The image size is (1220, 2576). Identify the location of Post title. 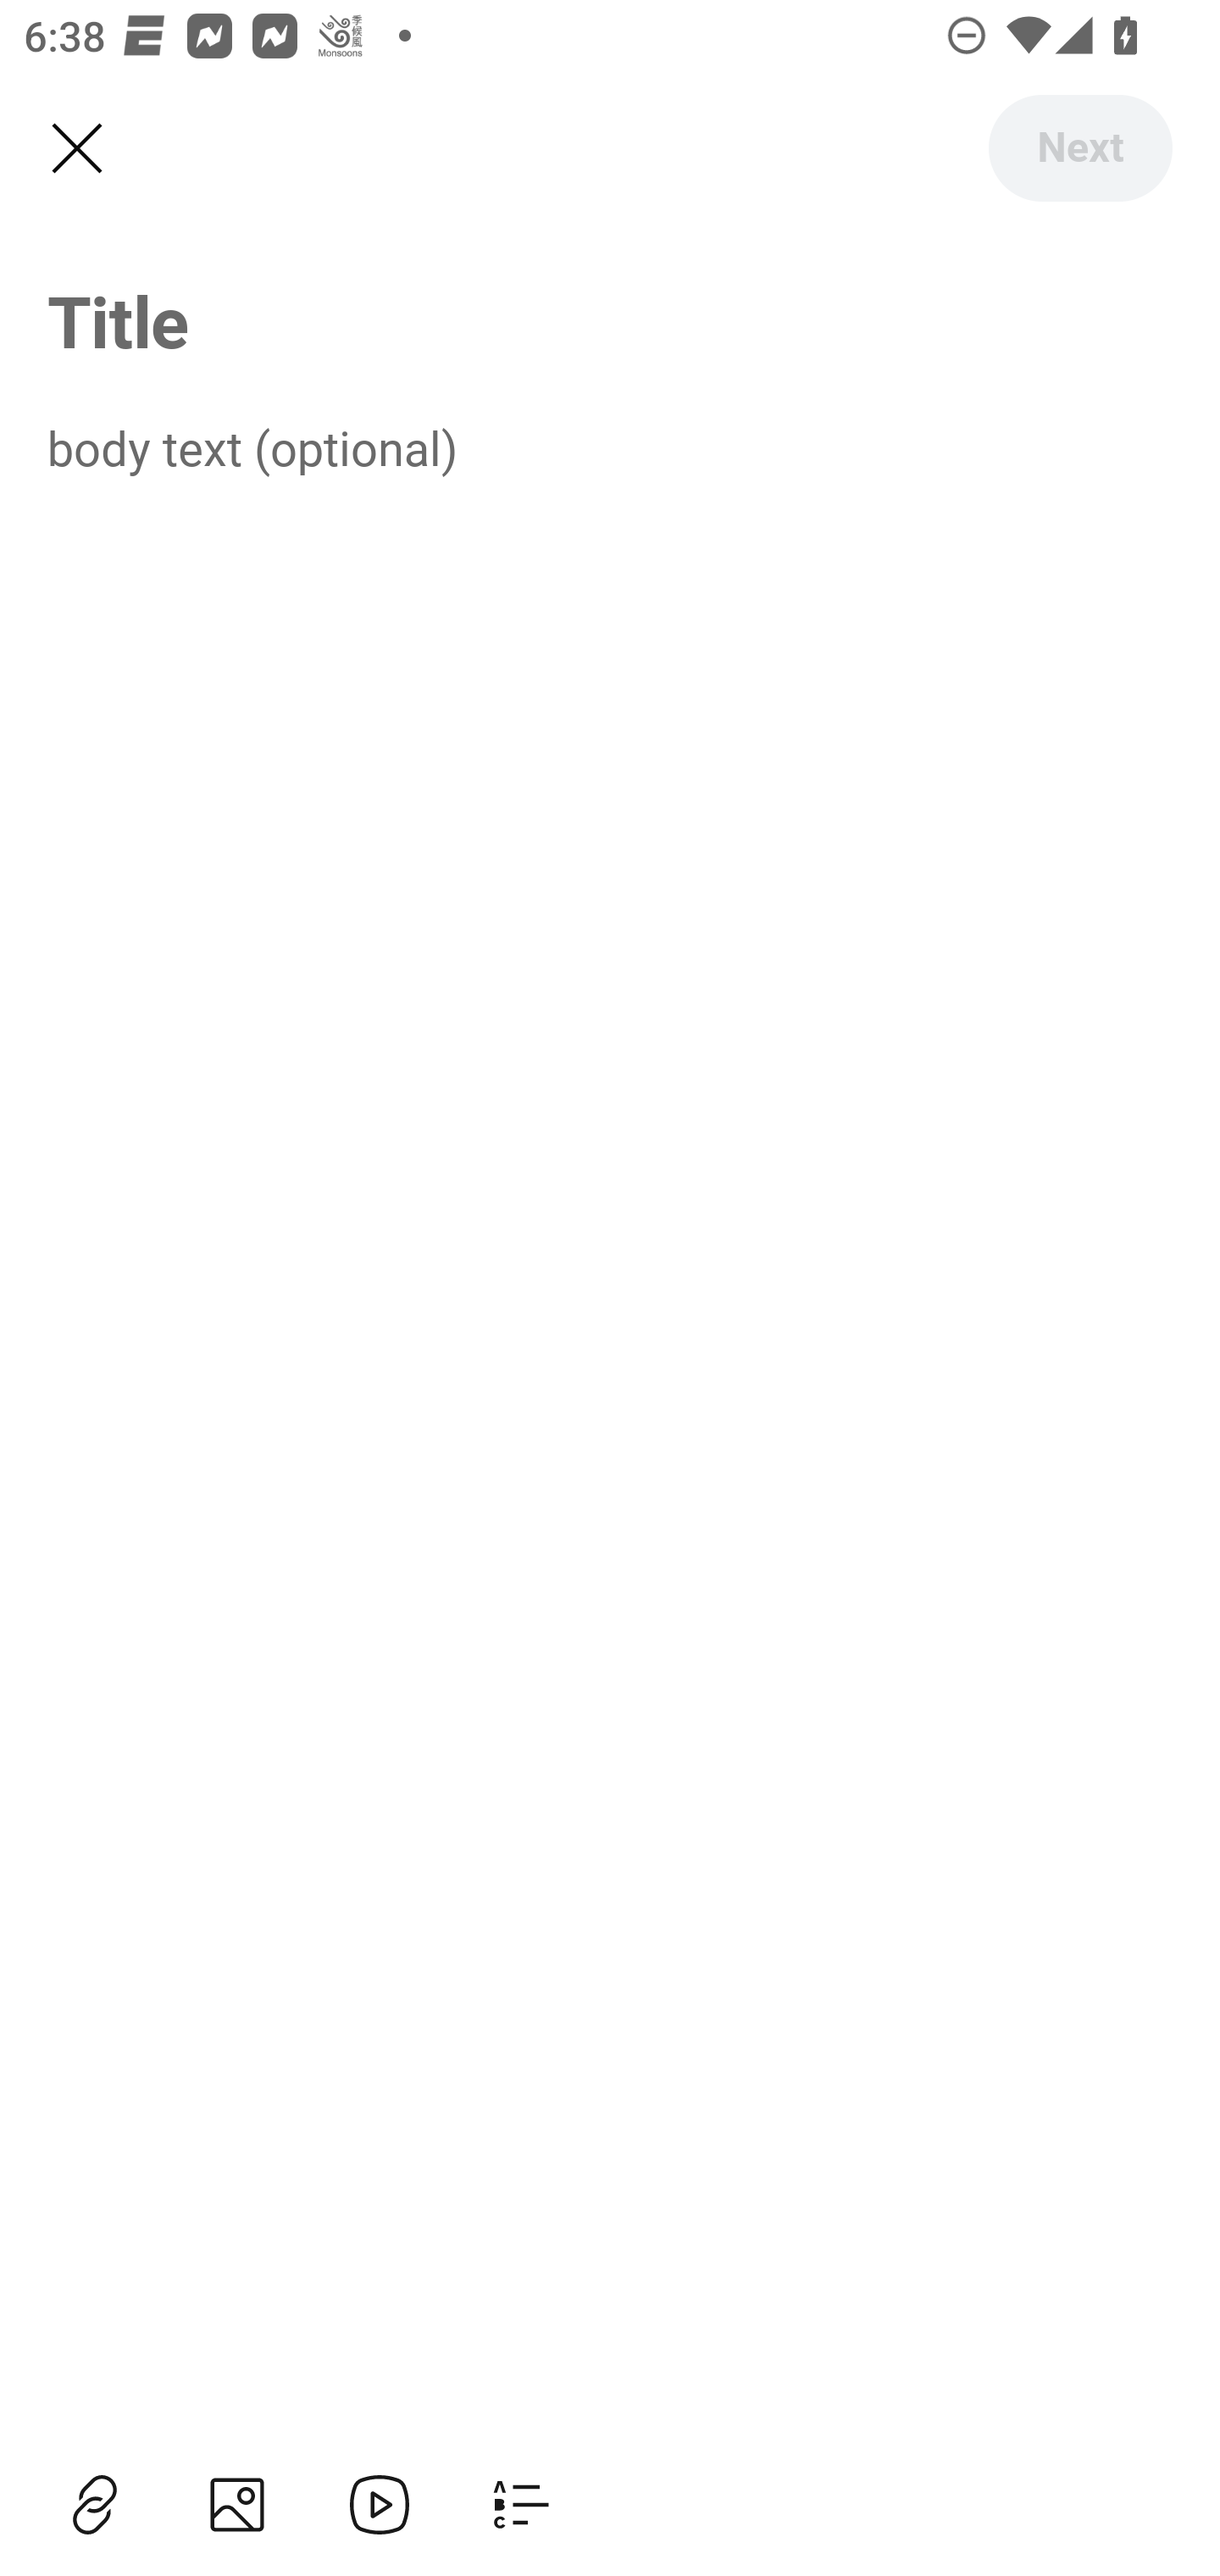
(610, 320).